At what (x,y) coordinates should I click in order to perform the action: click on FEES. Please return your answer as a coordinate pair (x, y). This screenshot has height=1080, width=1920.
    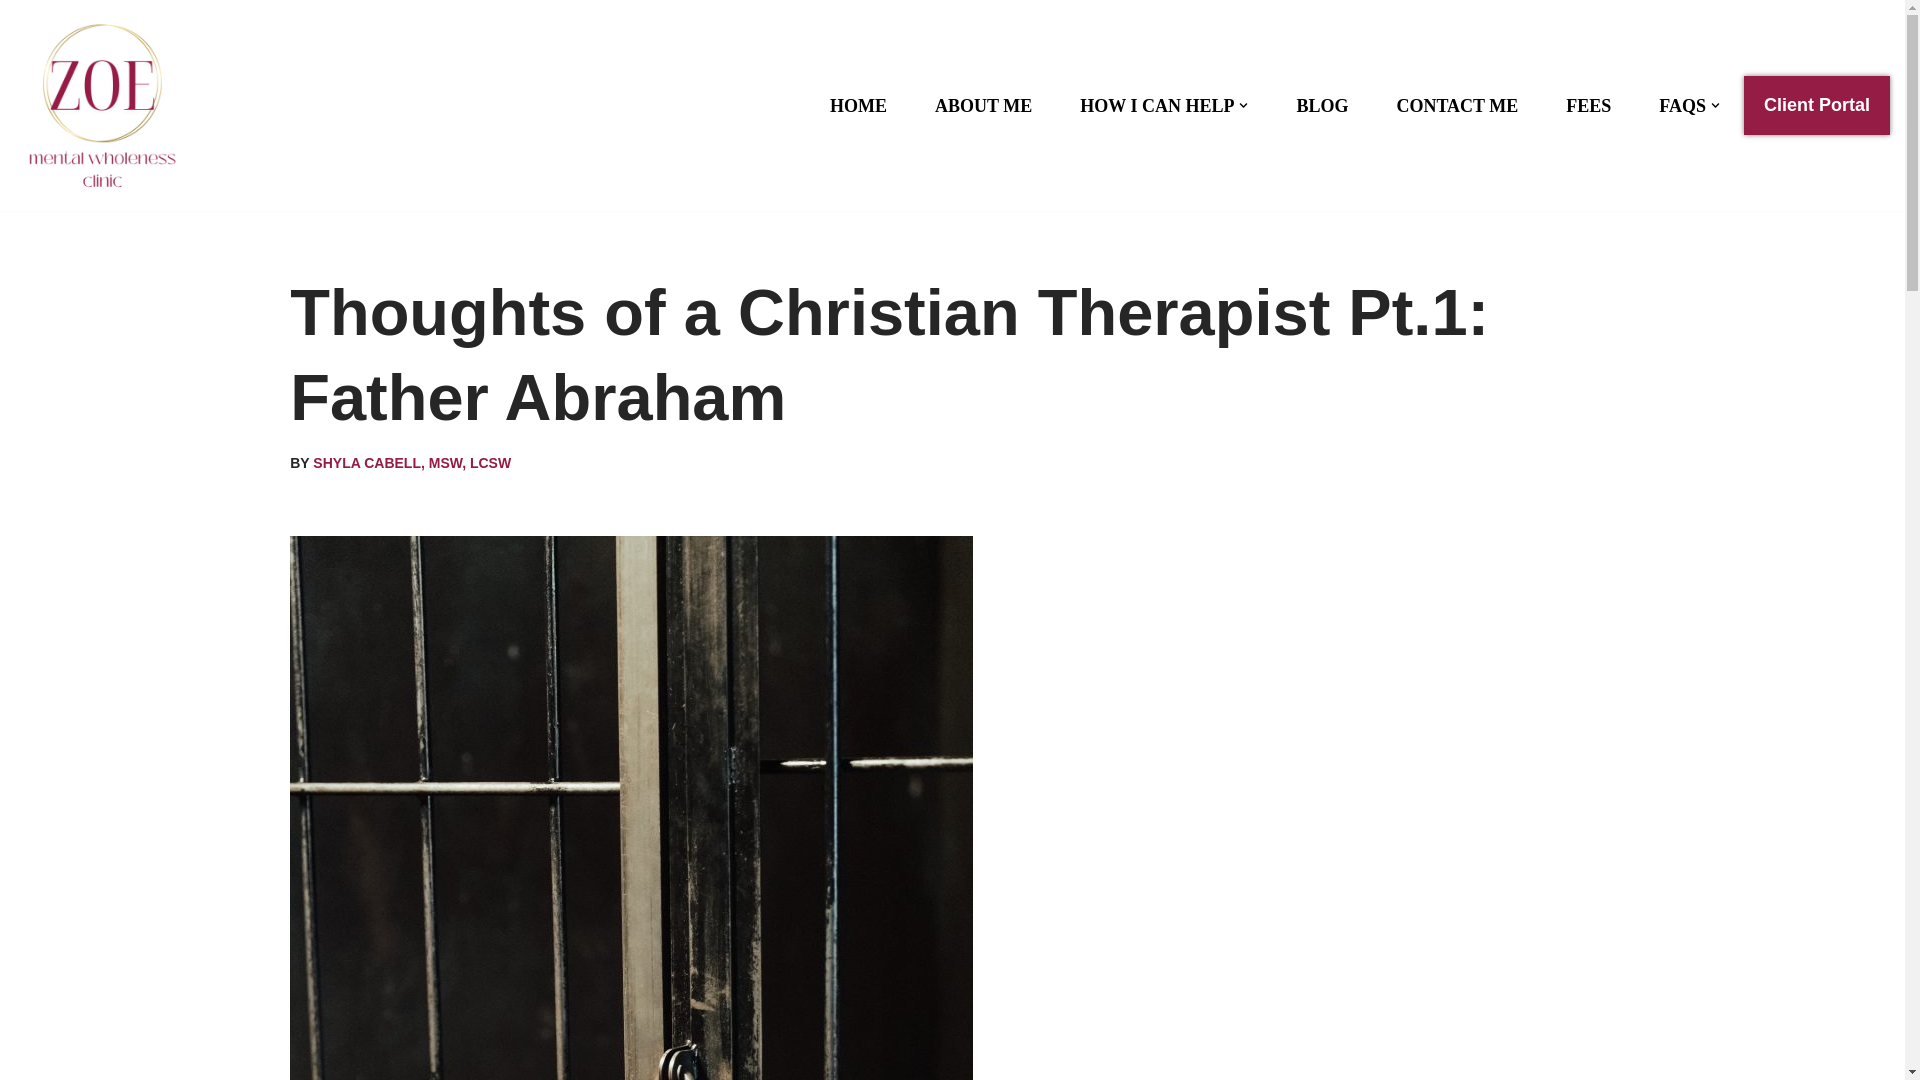
    Looking at the image, I should click on (1588, 105).